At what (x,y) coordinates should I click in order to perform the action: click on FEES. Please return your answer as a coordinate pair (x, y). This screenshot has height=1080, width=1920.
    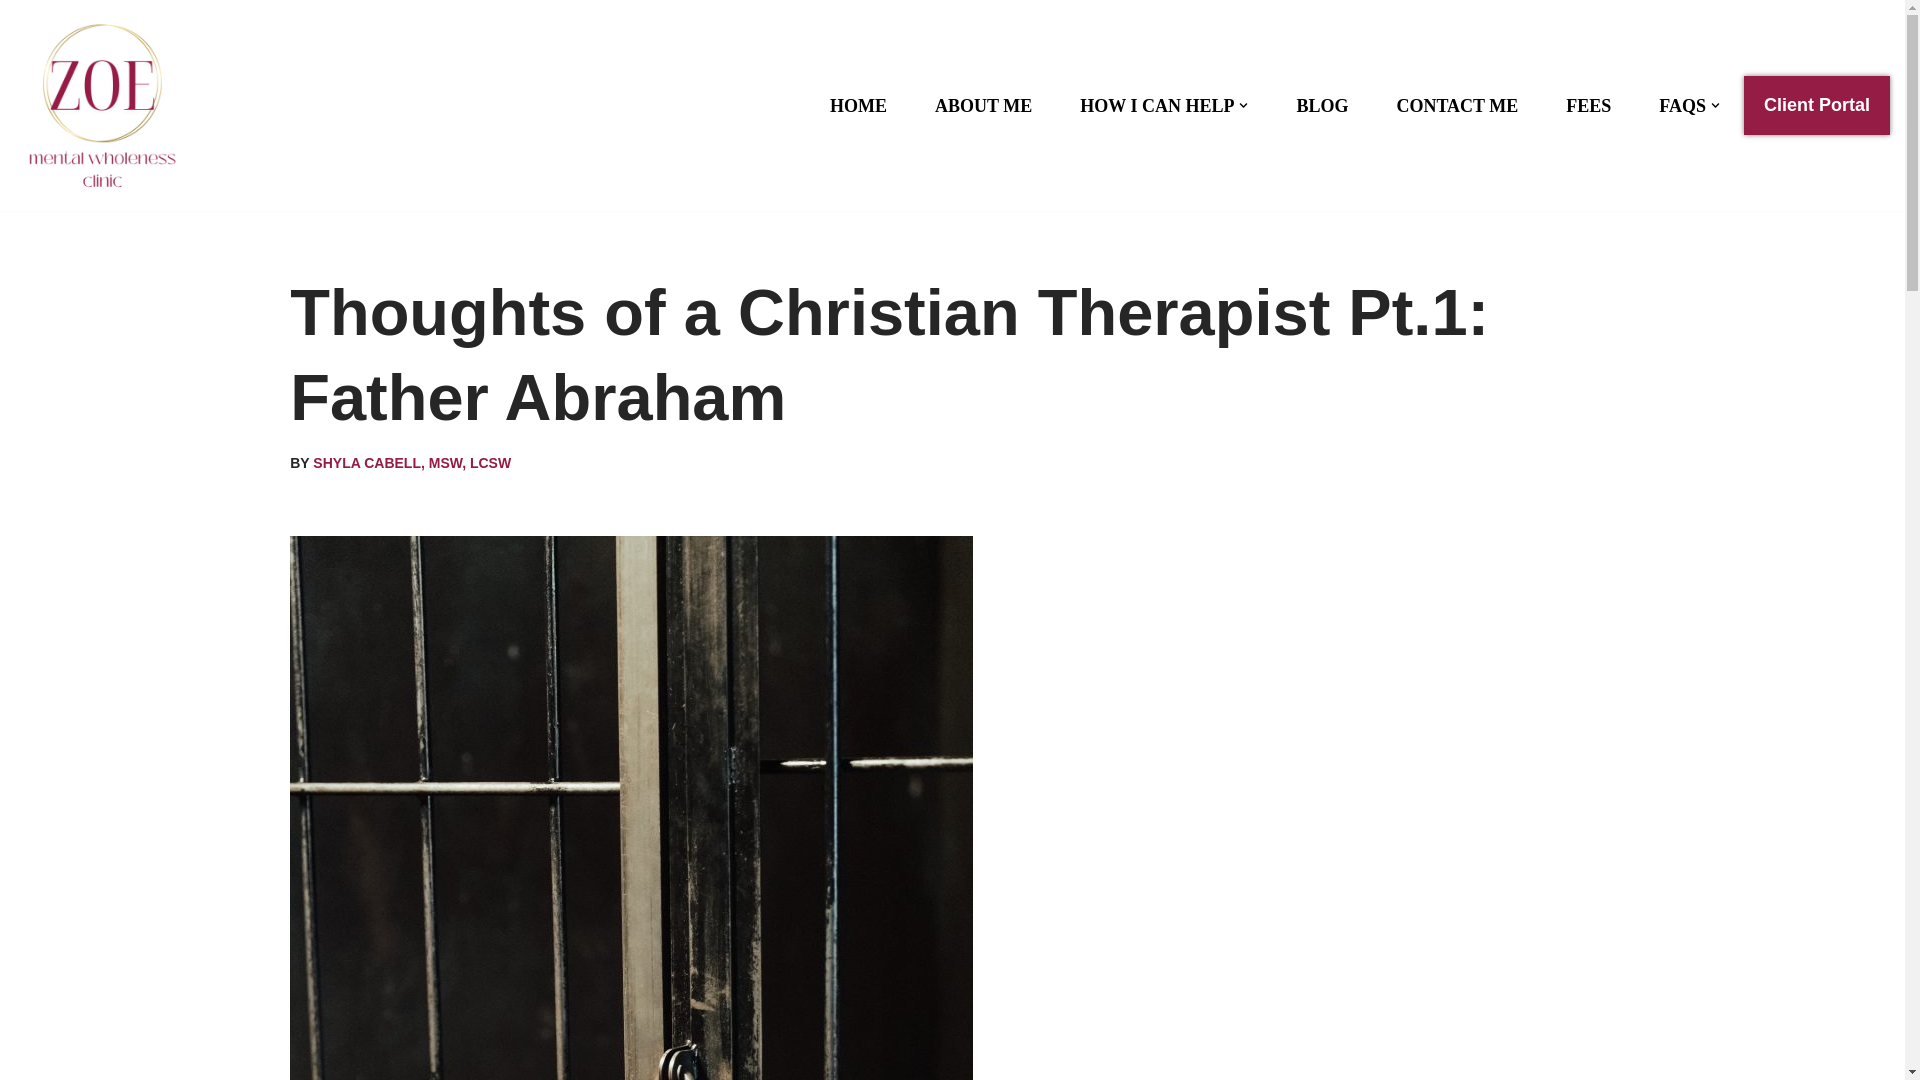
    Looking at the image, I should click on (1588, 105).